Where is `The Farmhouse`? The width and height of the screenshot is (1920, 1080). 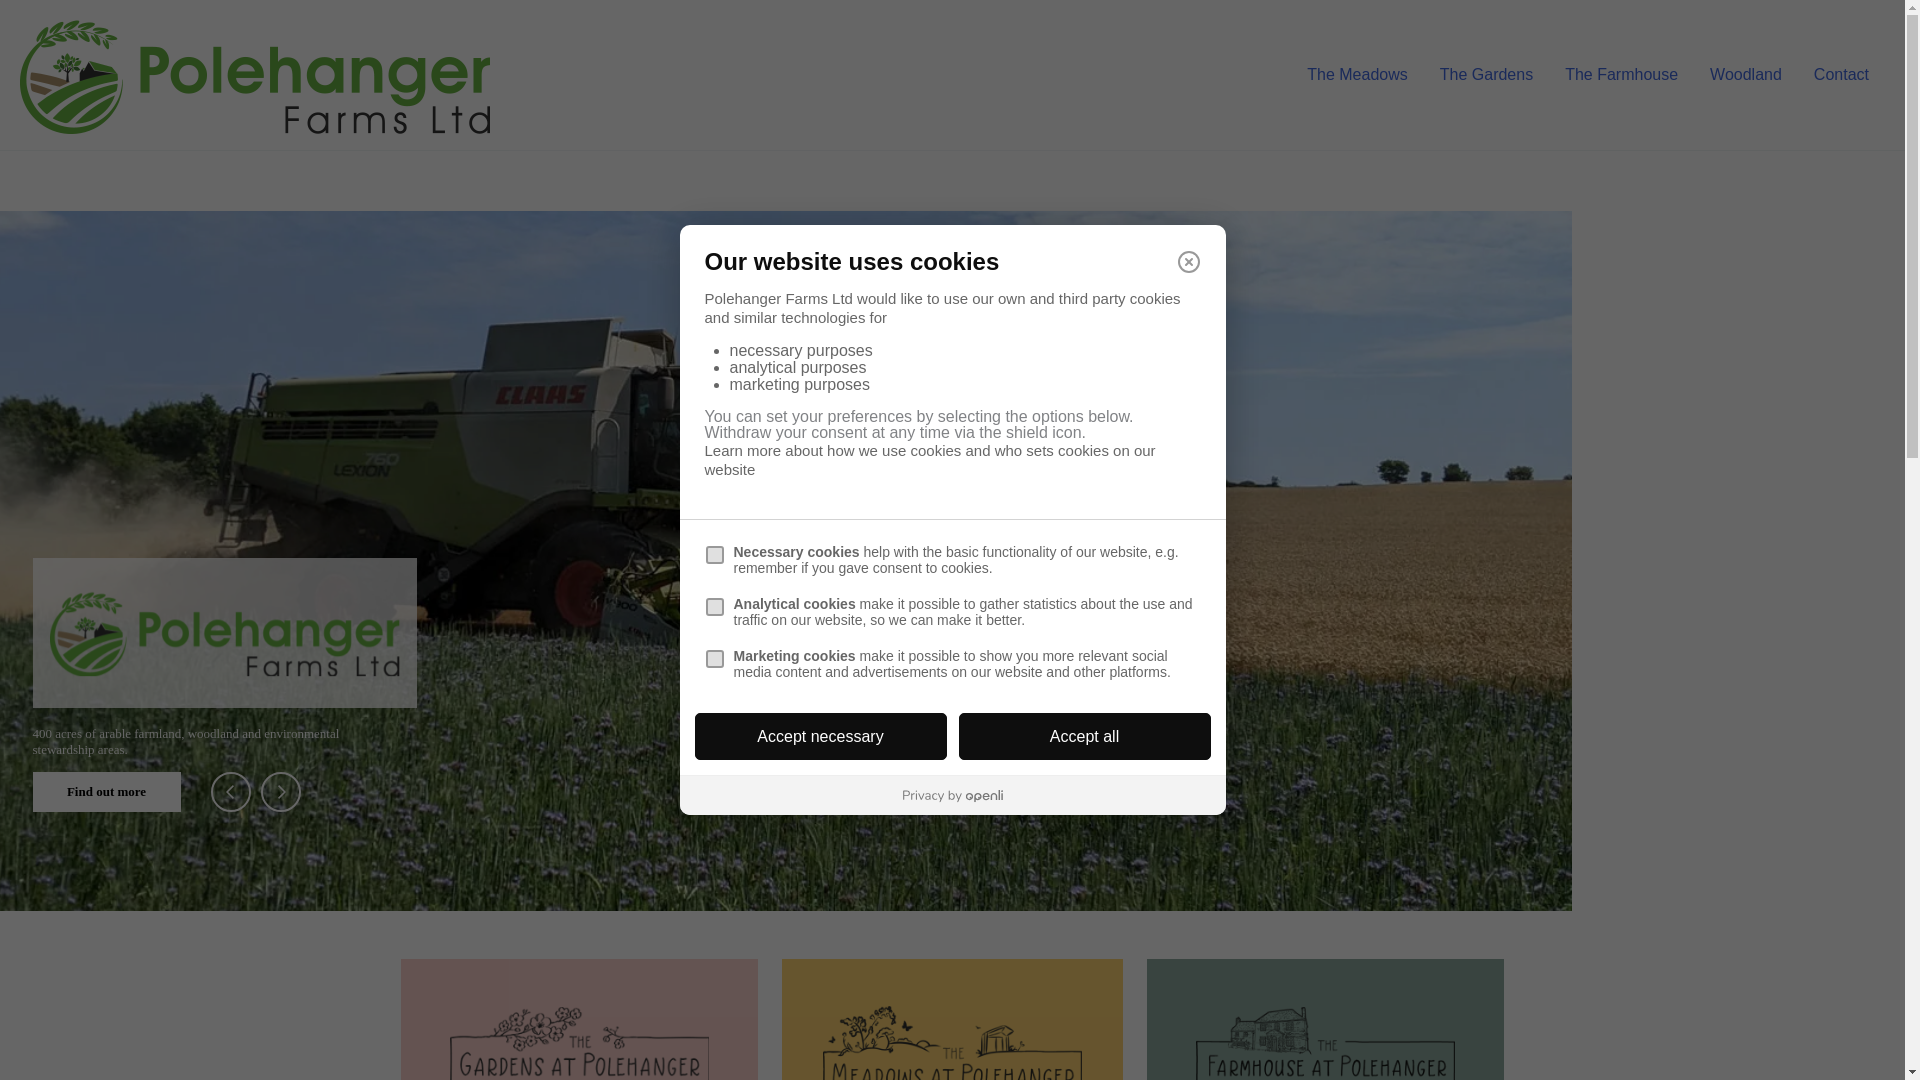 The Farmhouse is located at coordinates (1621, 74).